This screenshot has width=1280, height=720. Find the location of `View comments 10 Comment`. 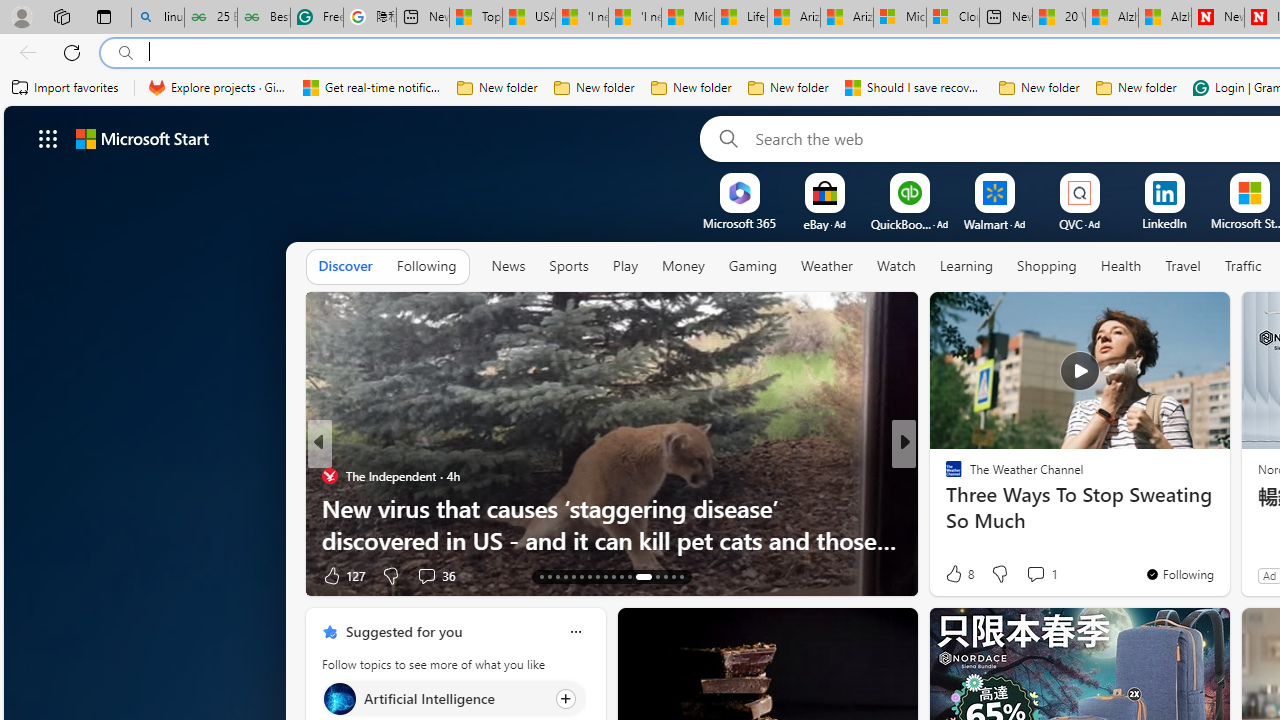

View comments 10 Comment is located at coordinates (1052, 574).